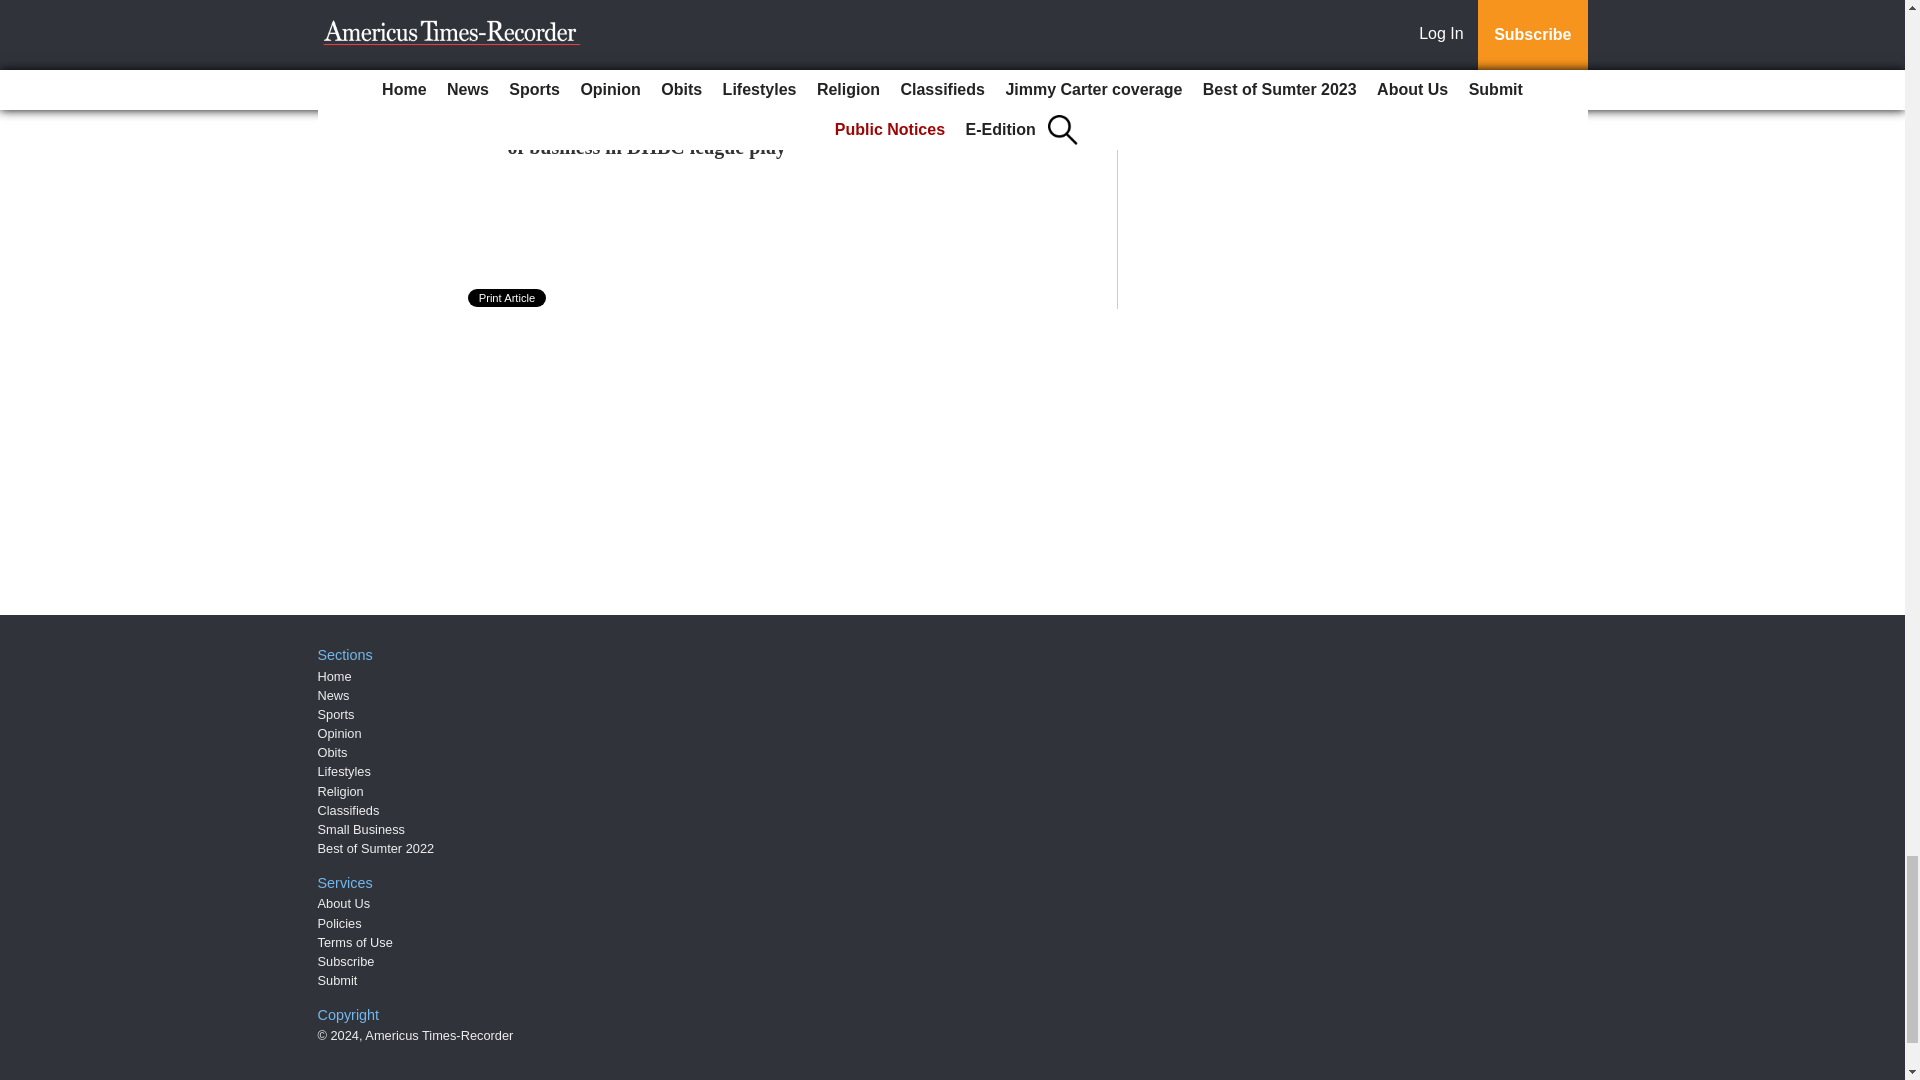 Image resolution: width=1920 pixels, height=1080 pixels. Describe the element at coordinates (334, 695) in the screenshot. I see `News` at that location.